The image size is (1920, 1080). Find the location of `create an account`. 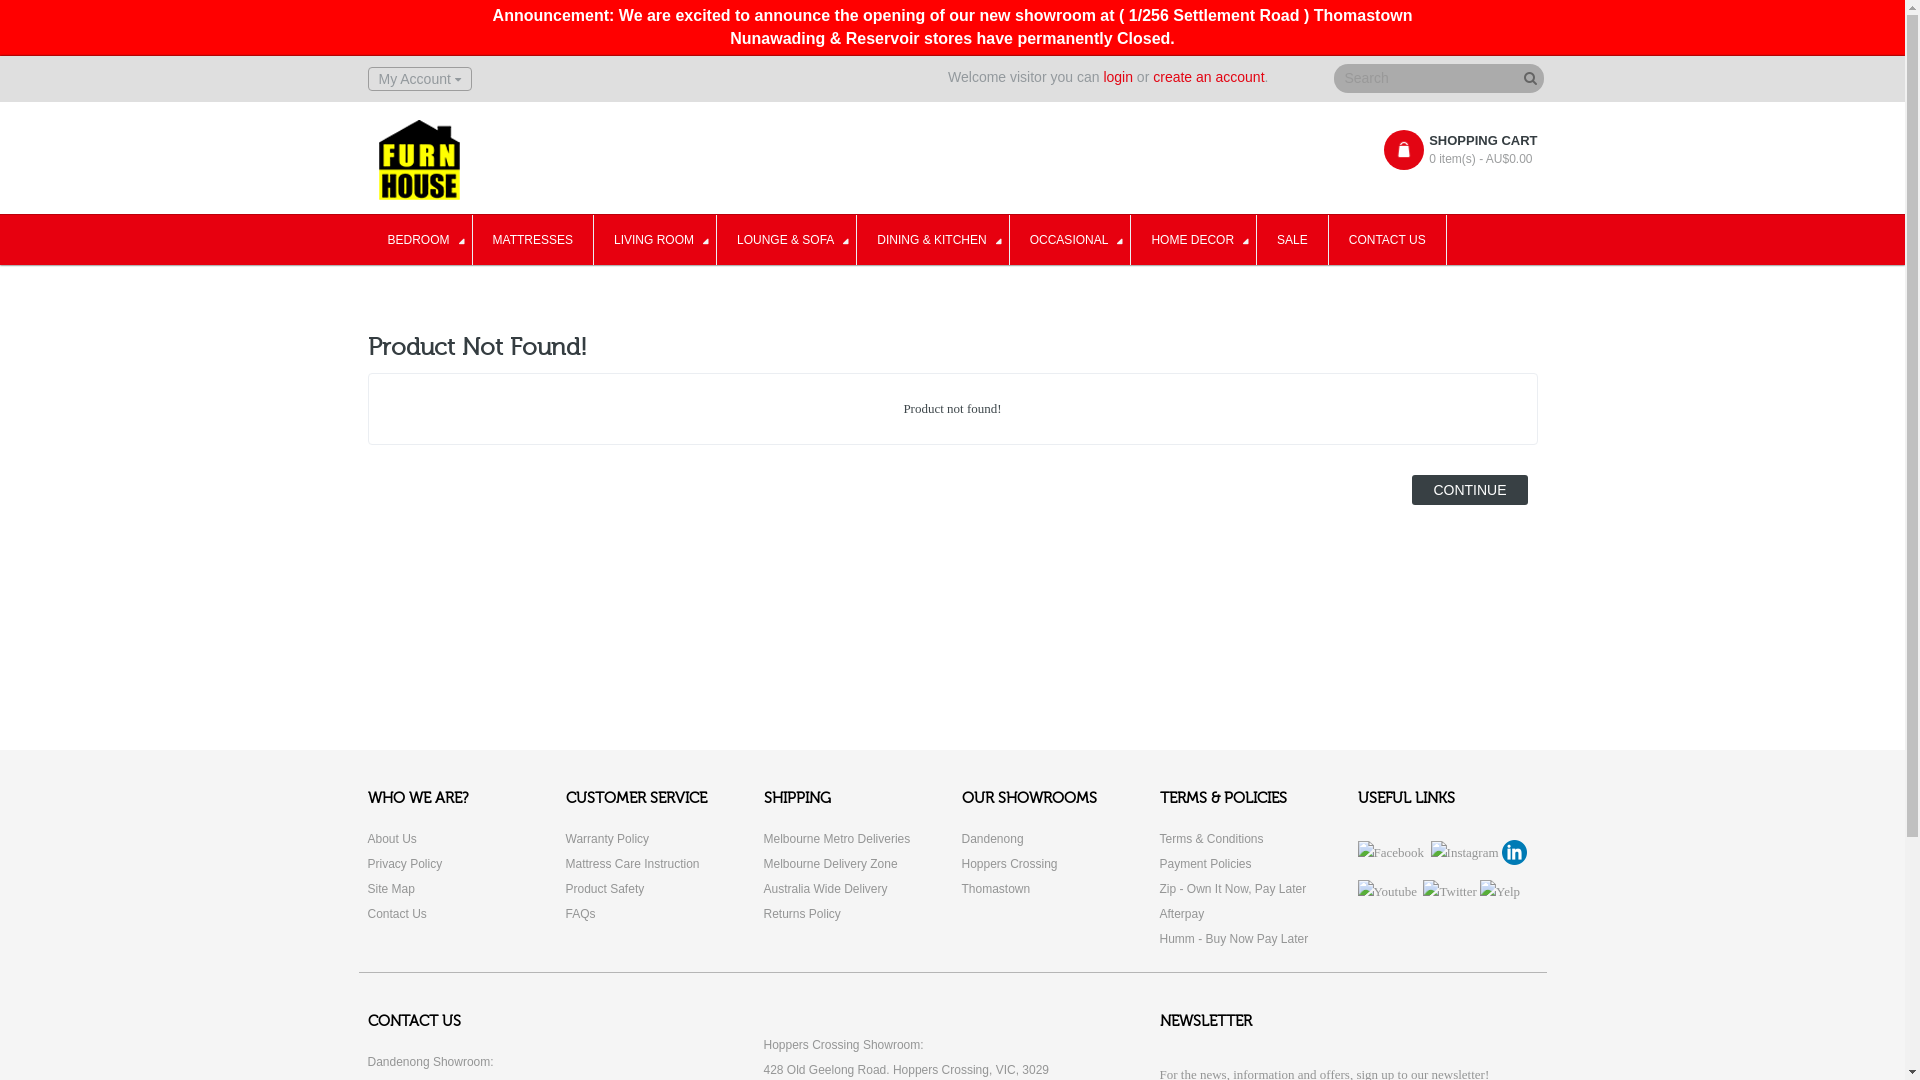

create an account is located at coordinates (1208, 77).